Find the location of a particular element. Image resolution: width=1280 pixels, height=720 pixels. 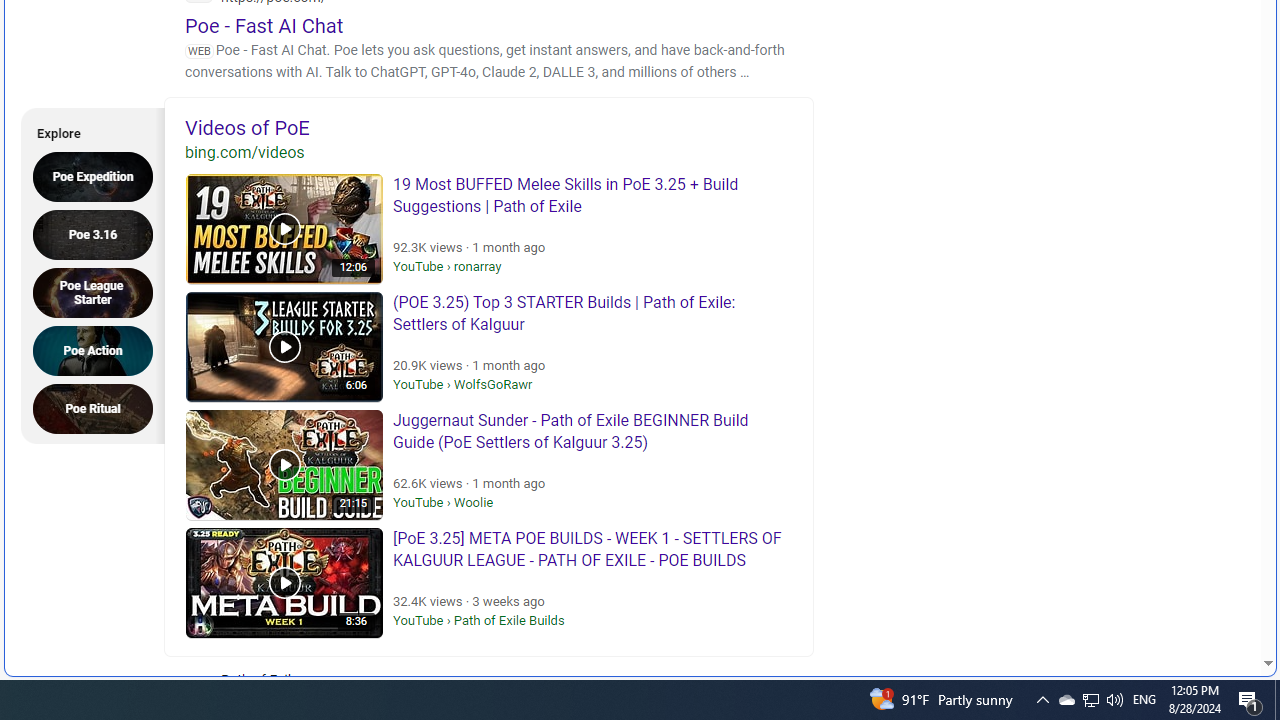

Search more is located at coordinates (1222, 604).